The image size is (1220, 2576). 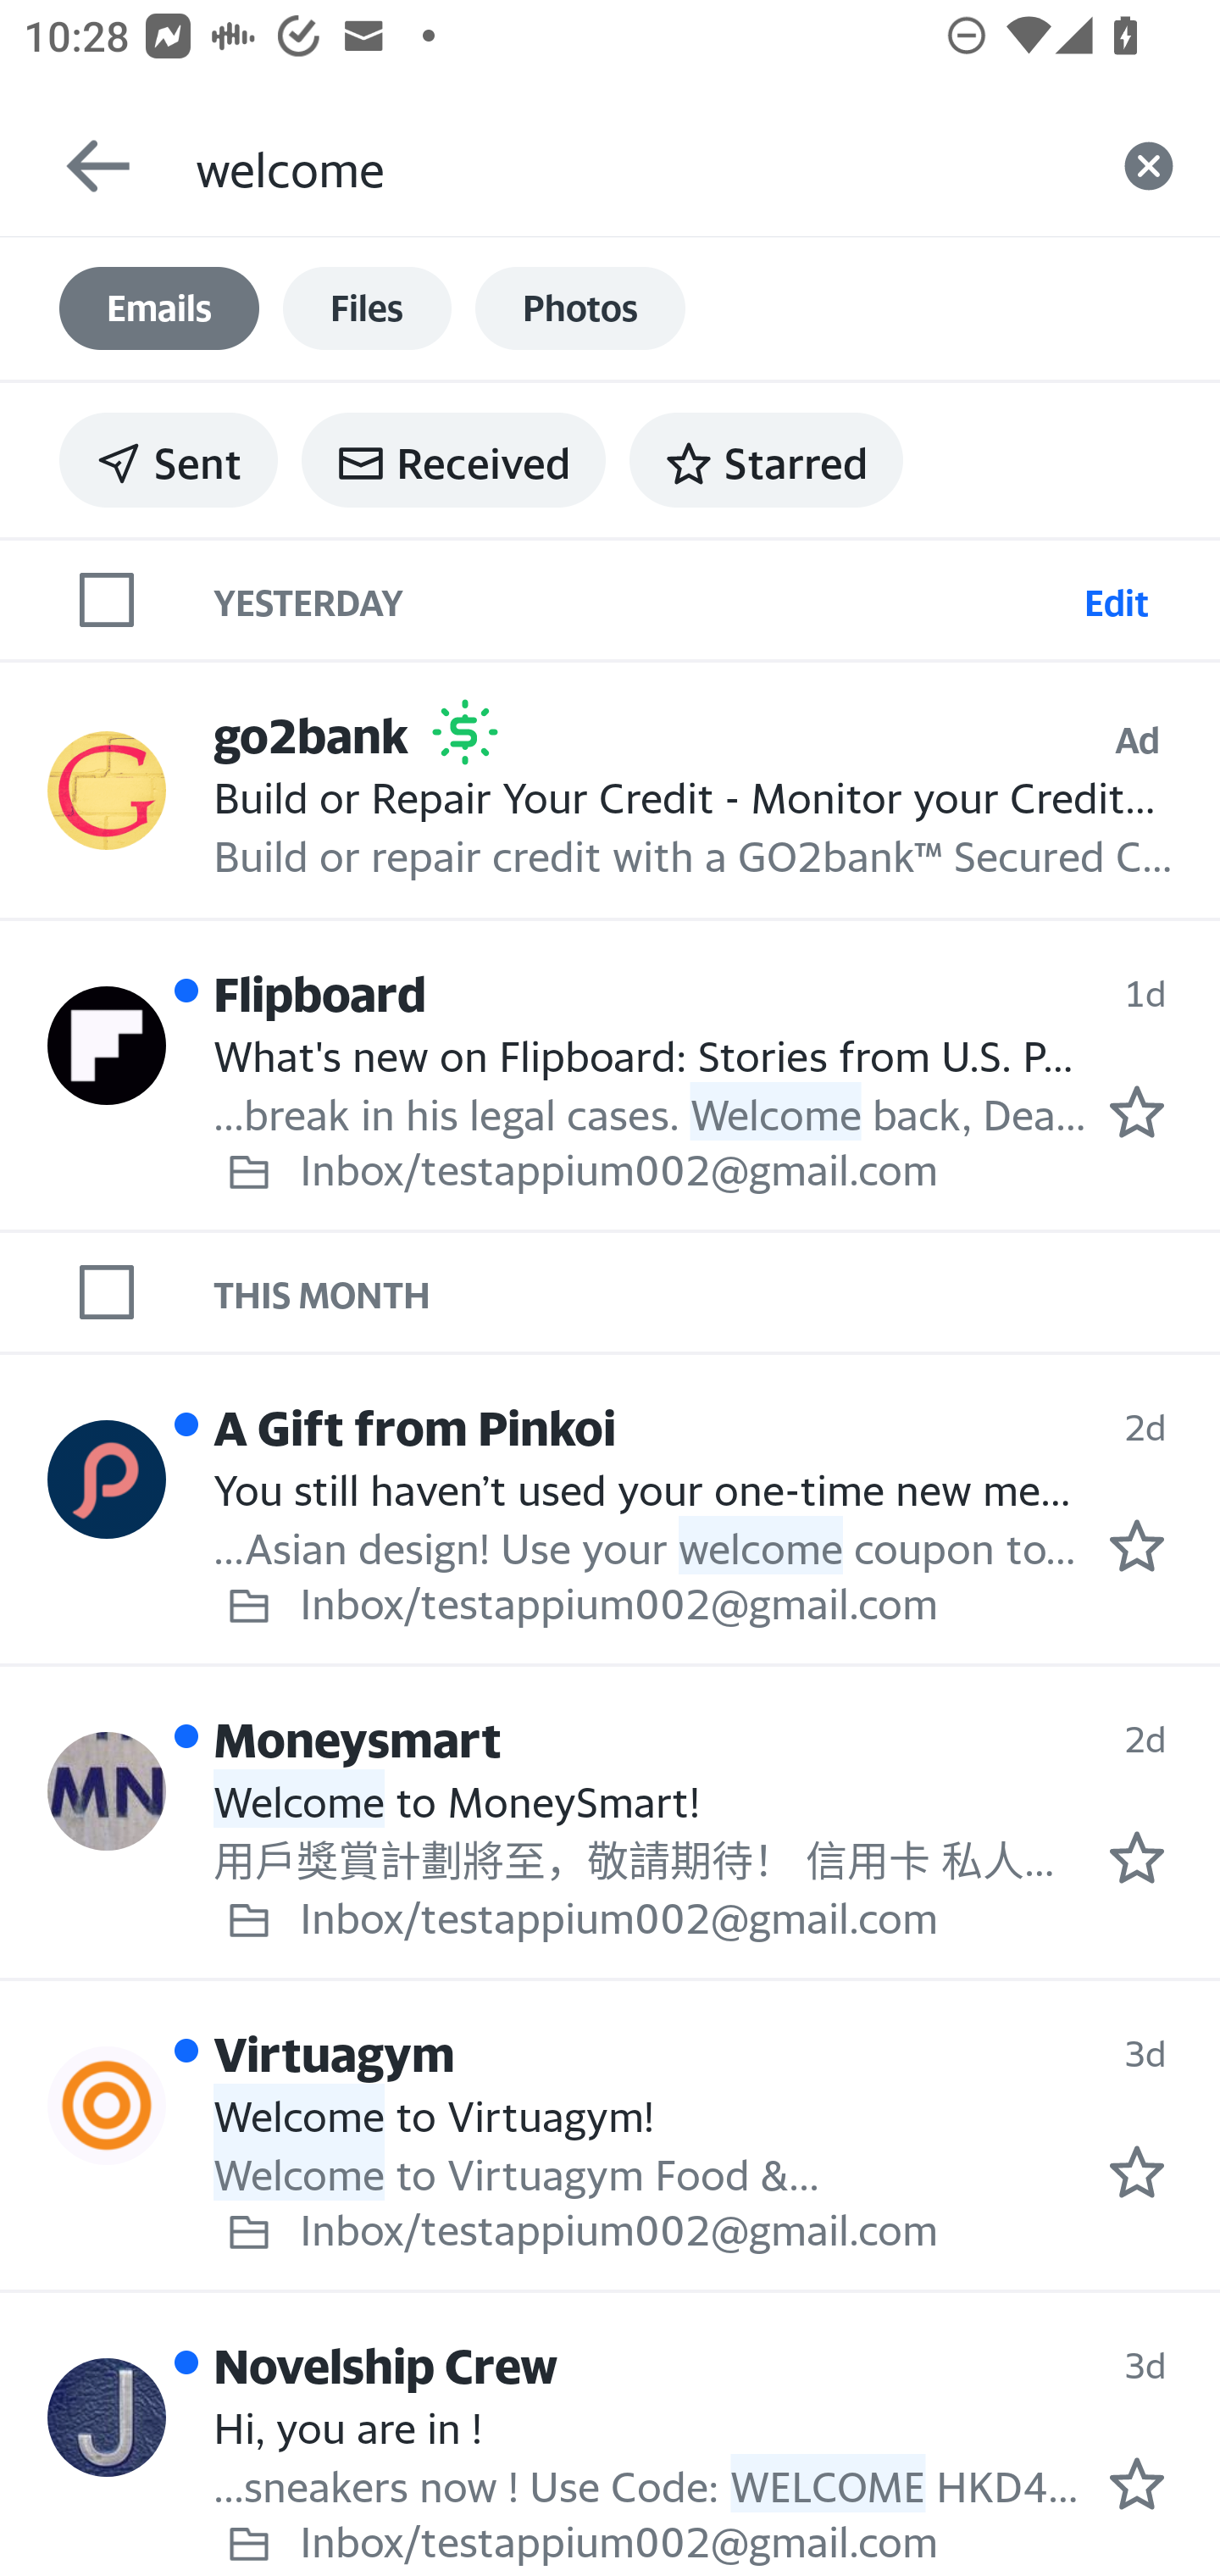 I want to click on Profile
Flipboard, so click(x=107, y=1046).